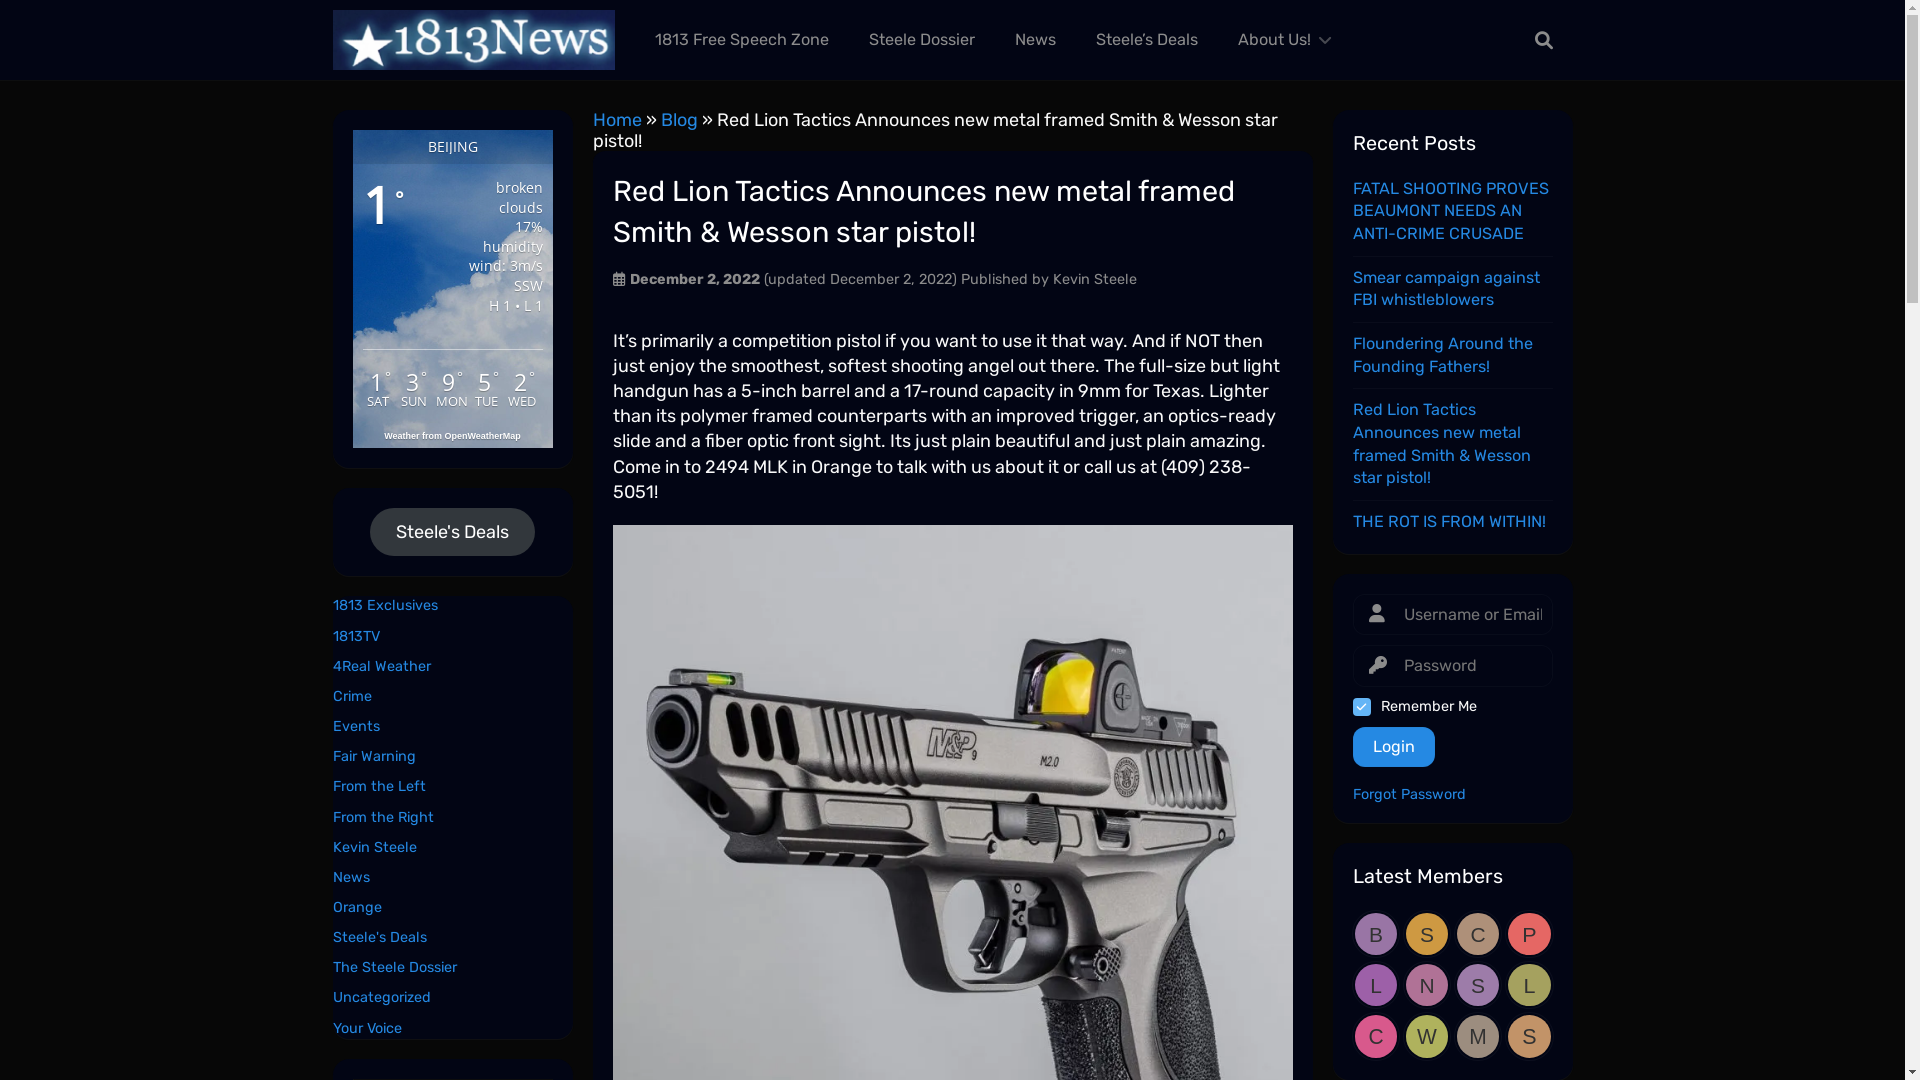  Describe the element at coordinates (356, 908) in the screenshot. I see `Orange` at that location.